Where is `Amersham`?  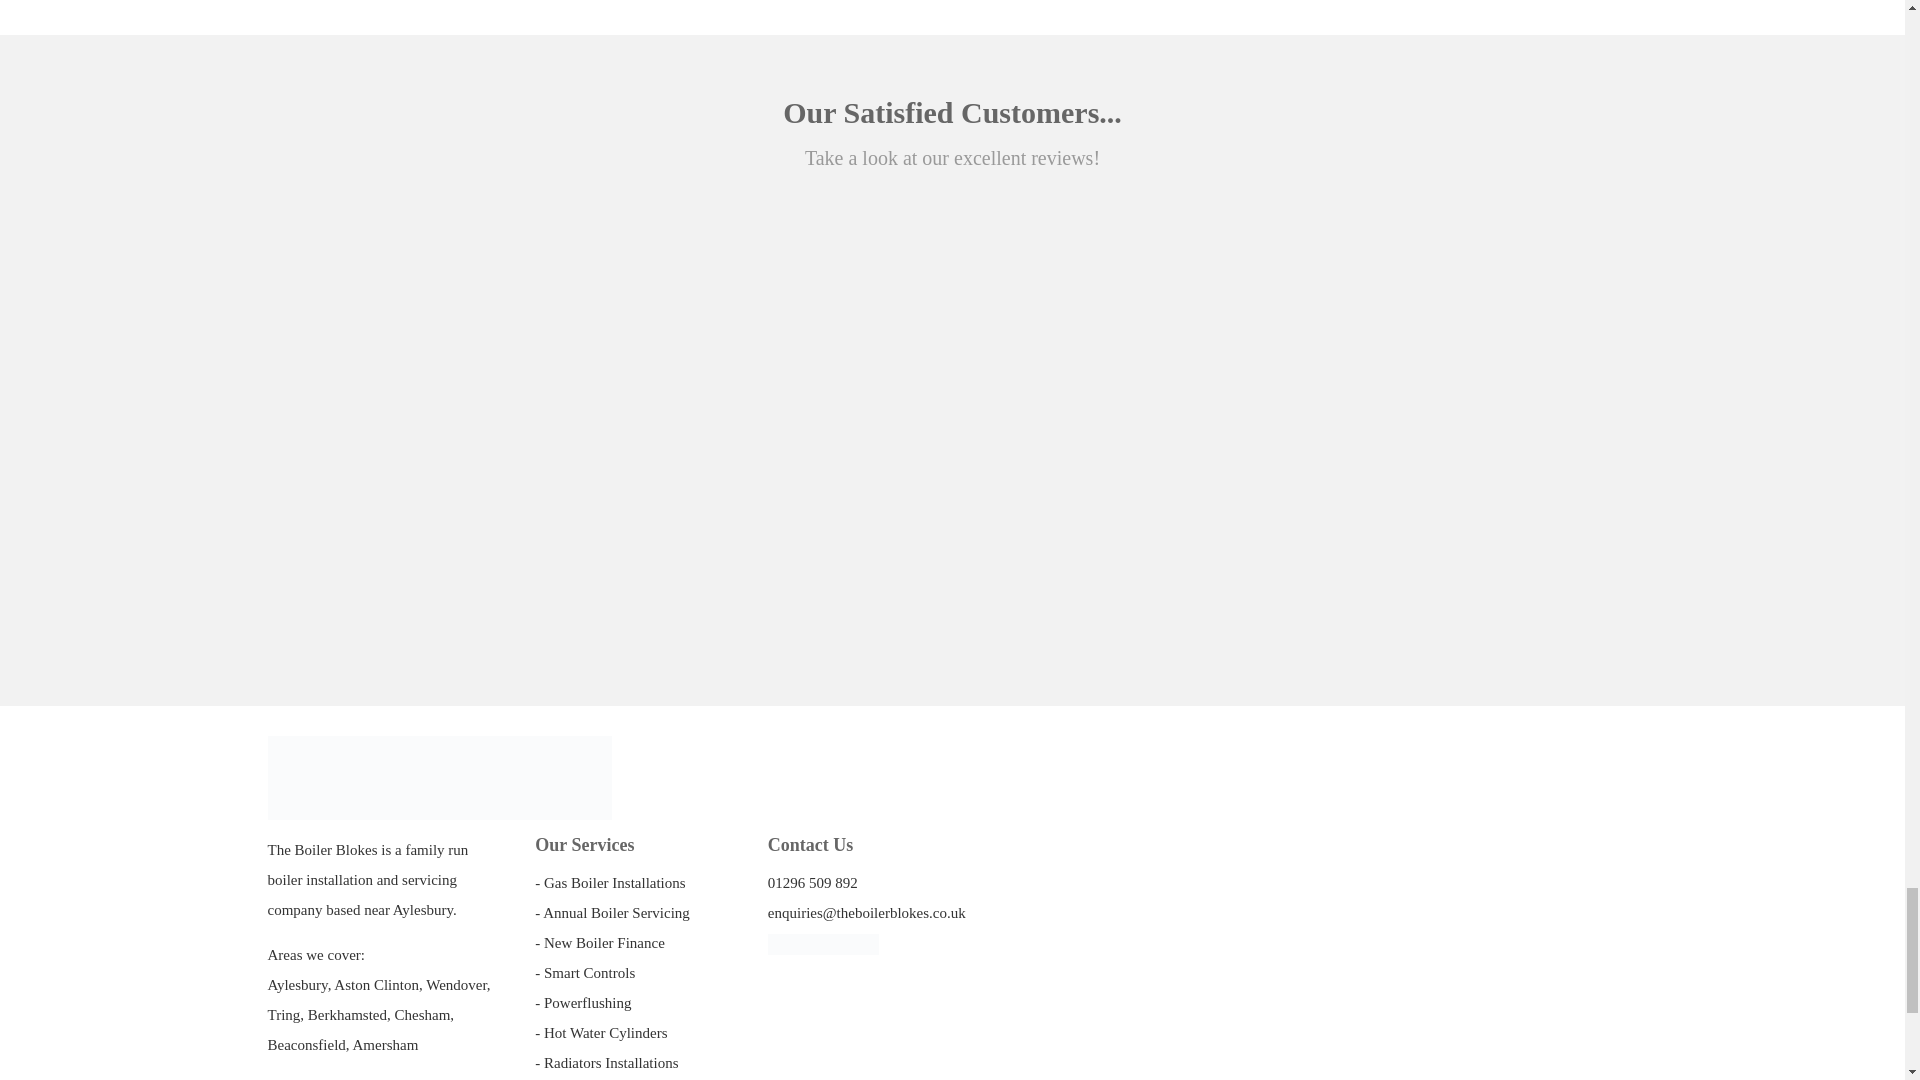
Amersham is located at coordinates (384, 1044).